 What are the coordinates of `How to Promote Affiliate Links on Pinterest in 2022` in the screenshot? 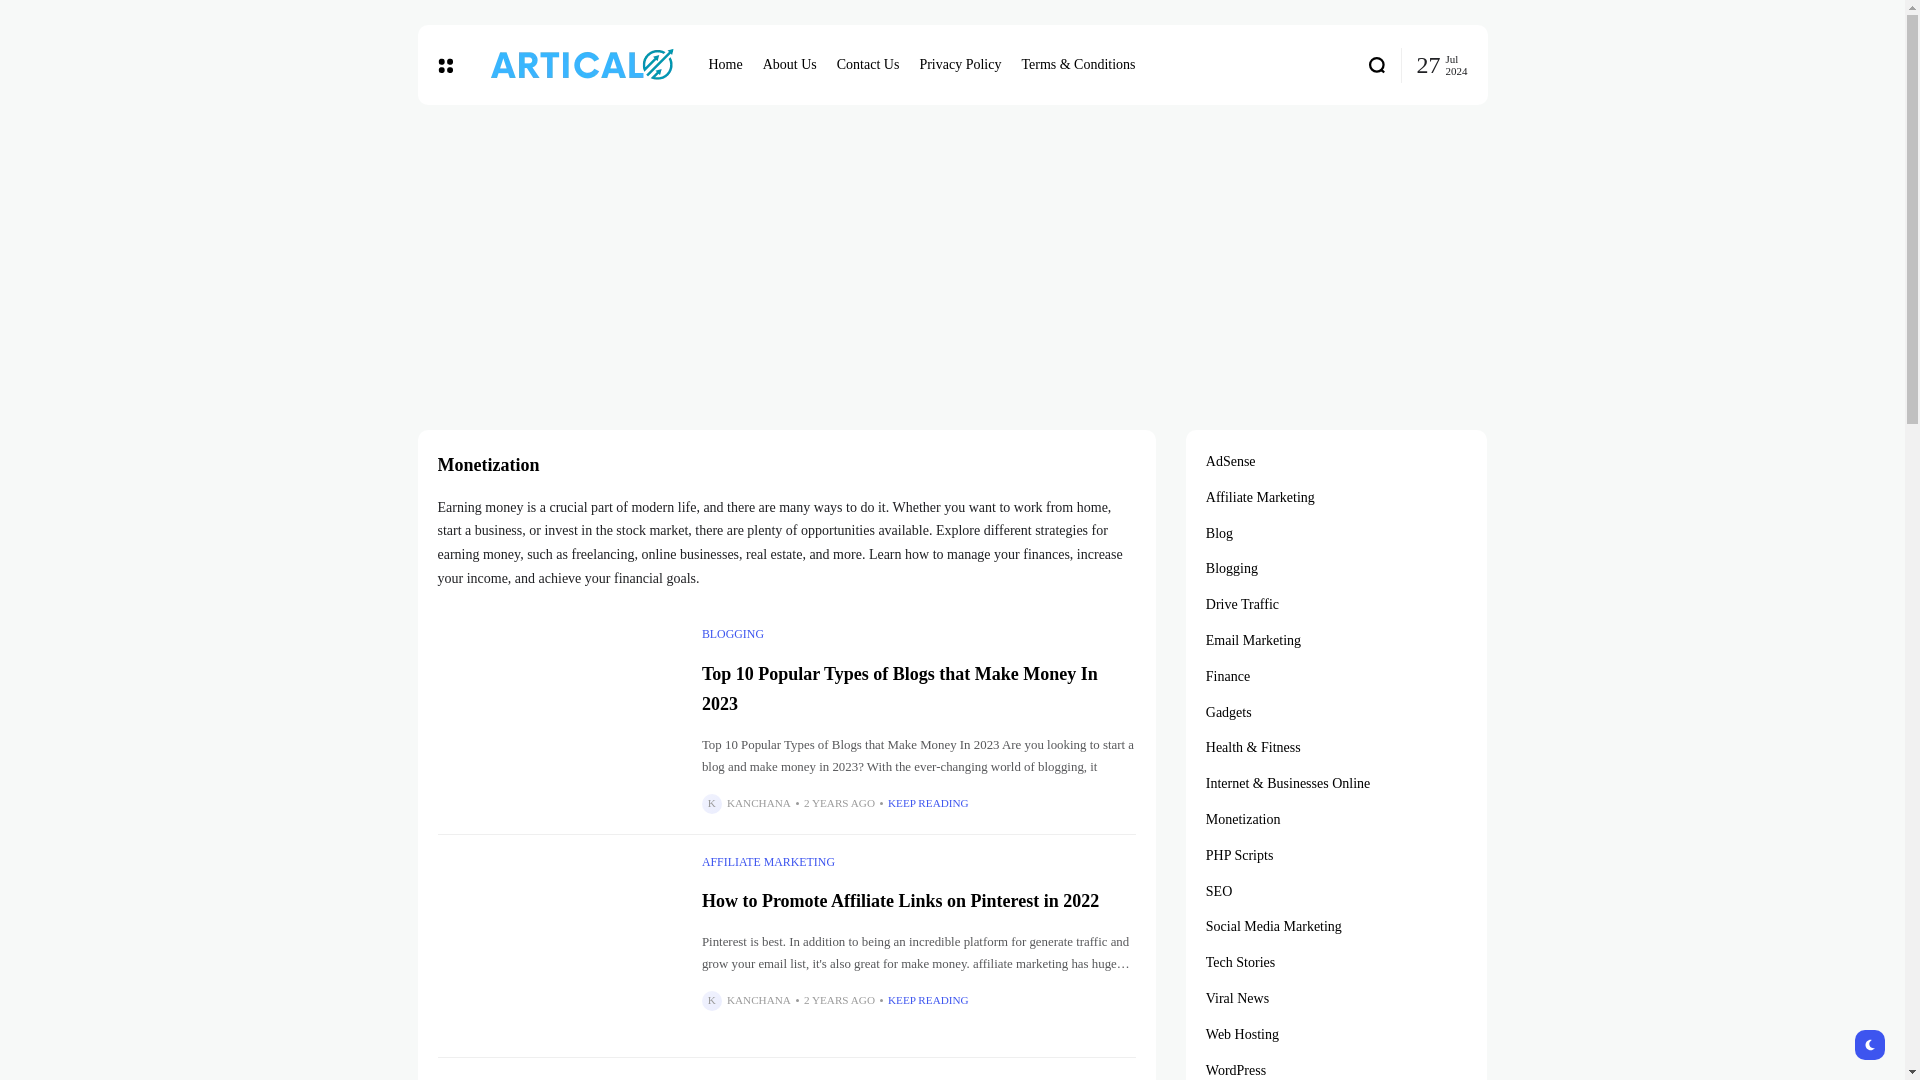 It's located at (900, 901).